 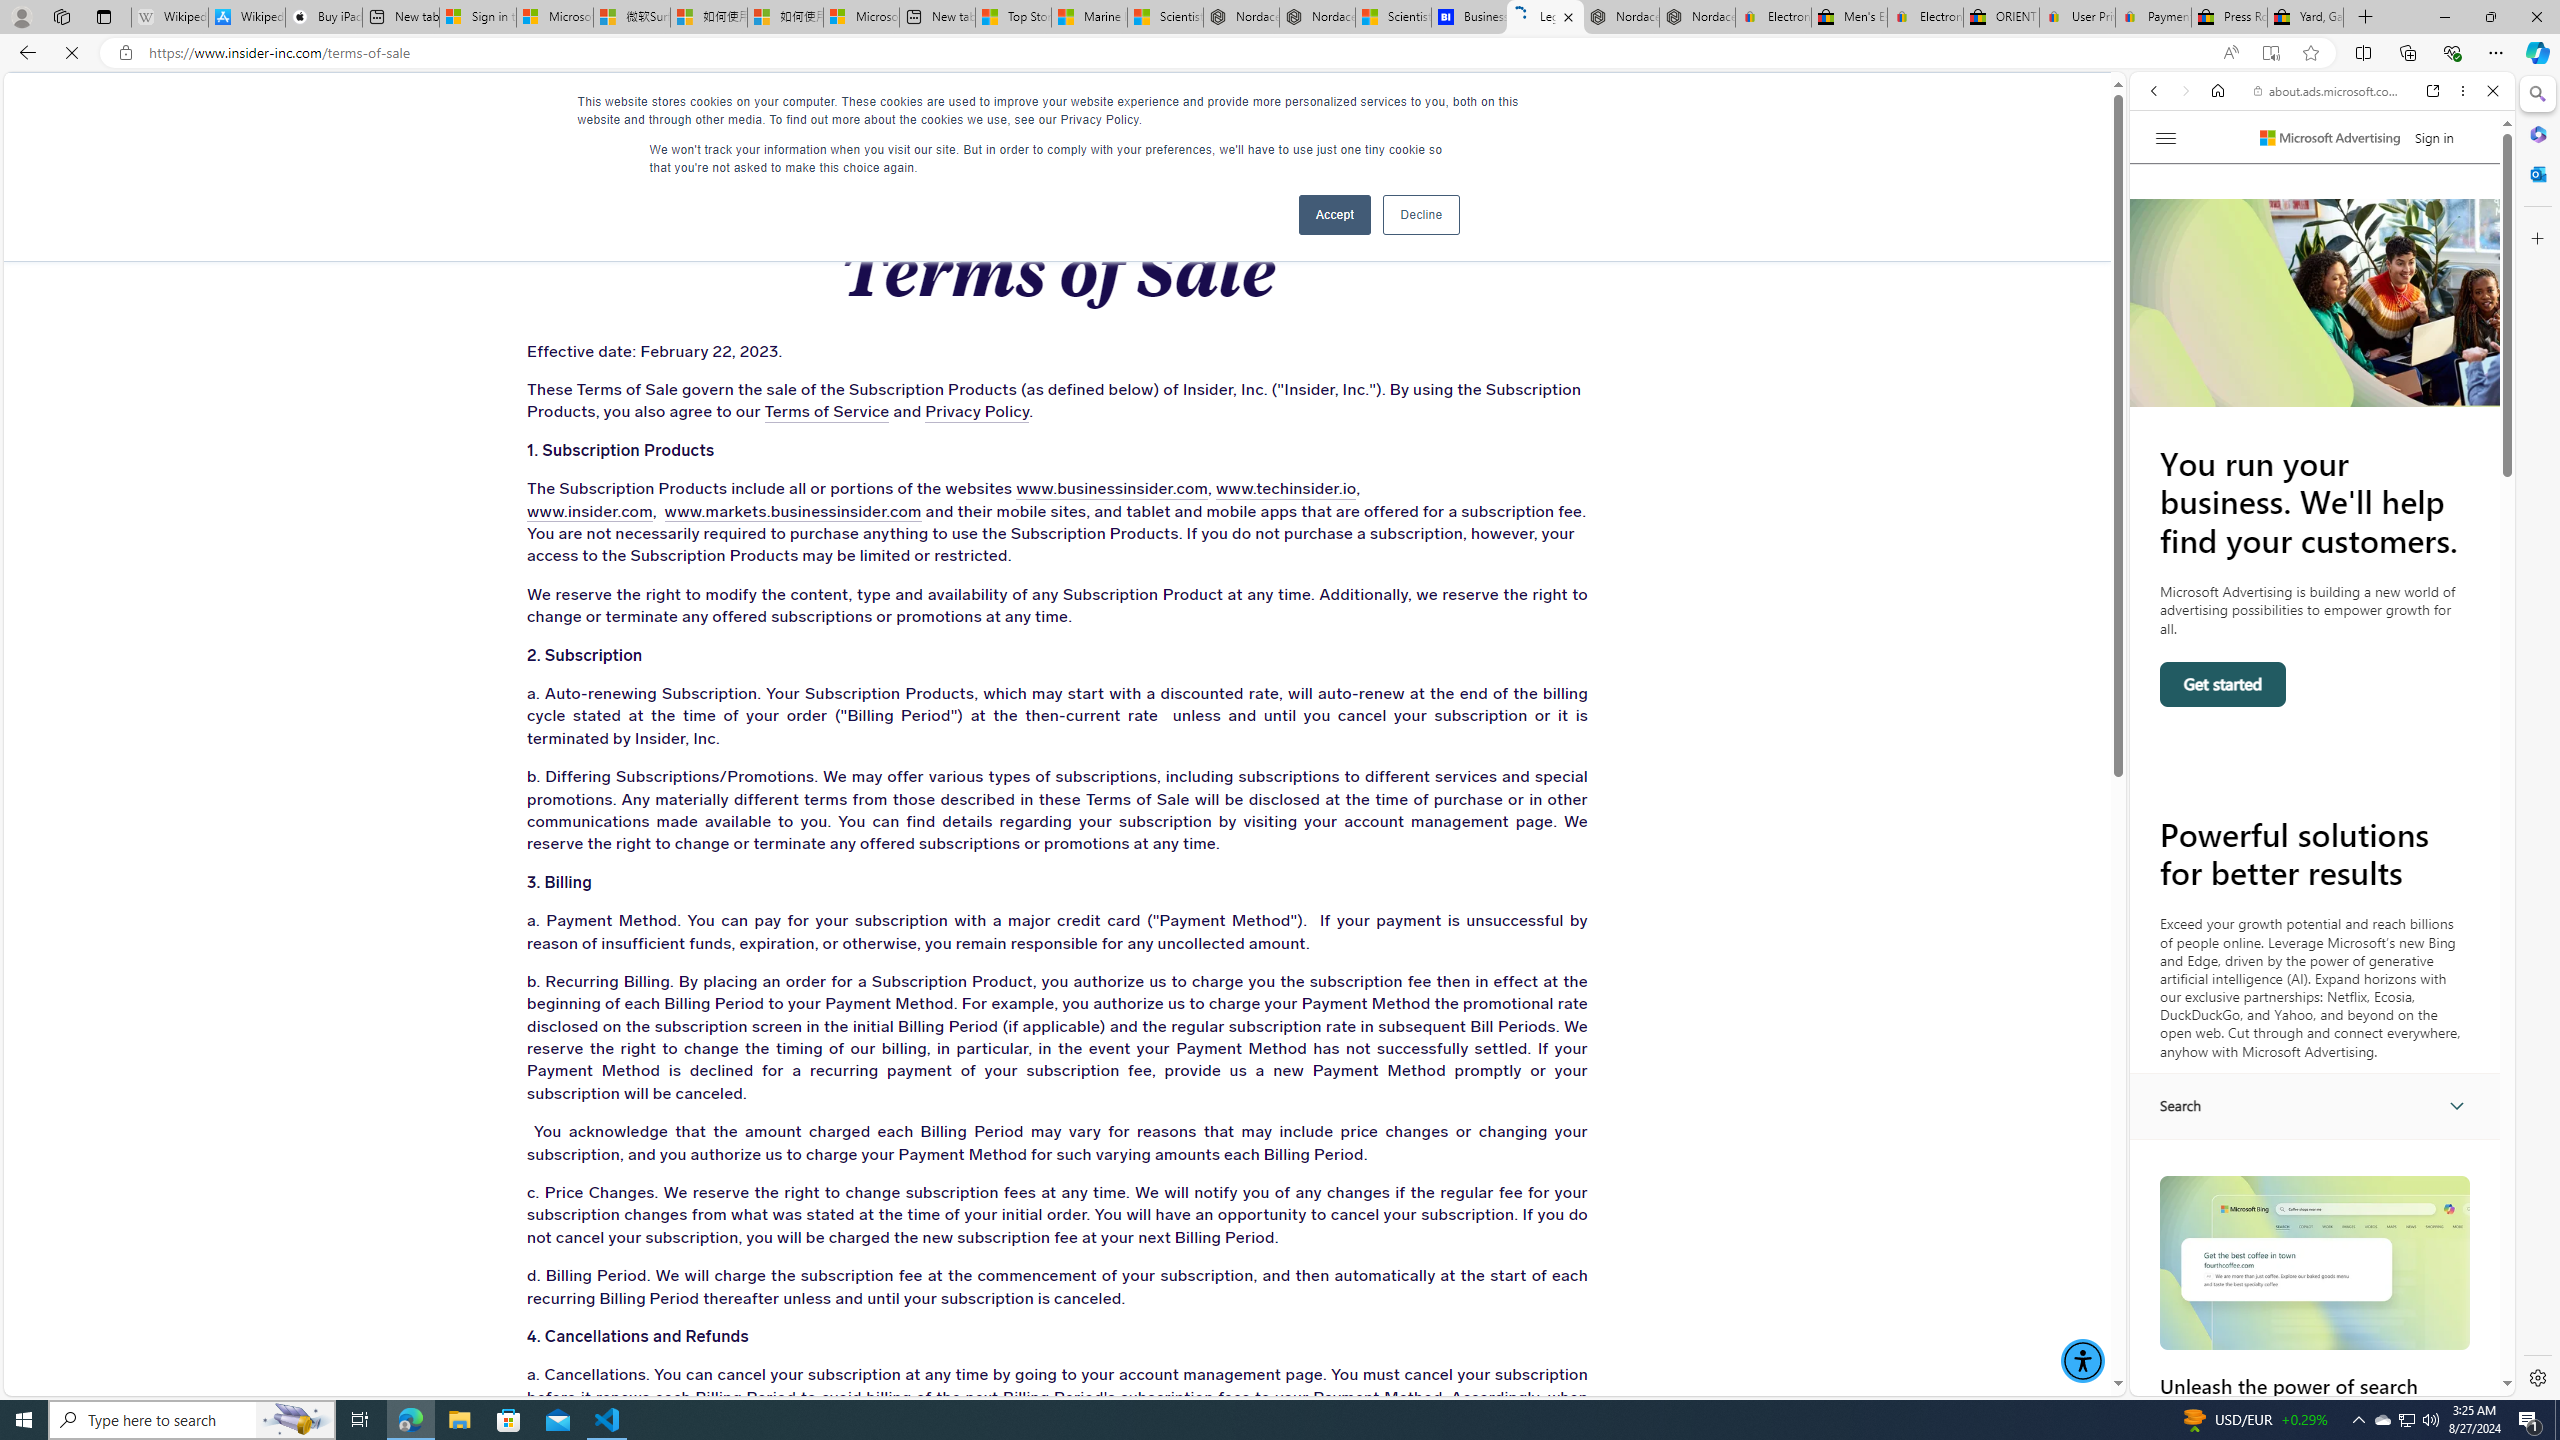 What do you see at coordinates (1056, 111) in the screenshot?
I see `Insider Inc.` at bounding box center [1056, 111].